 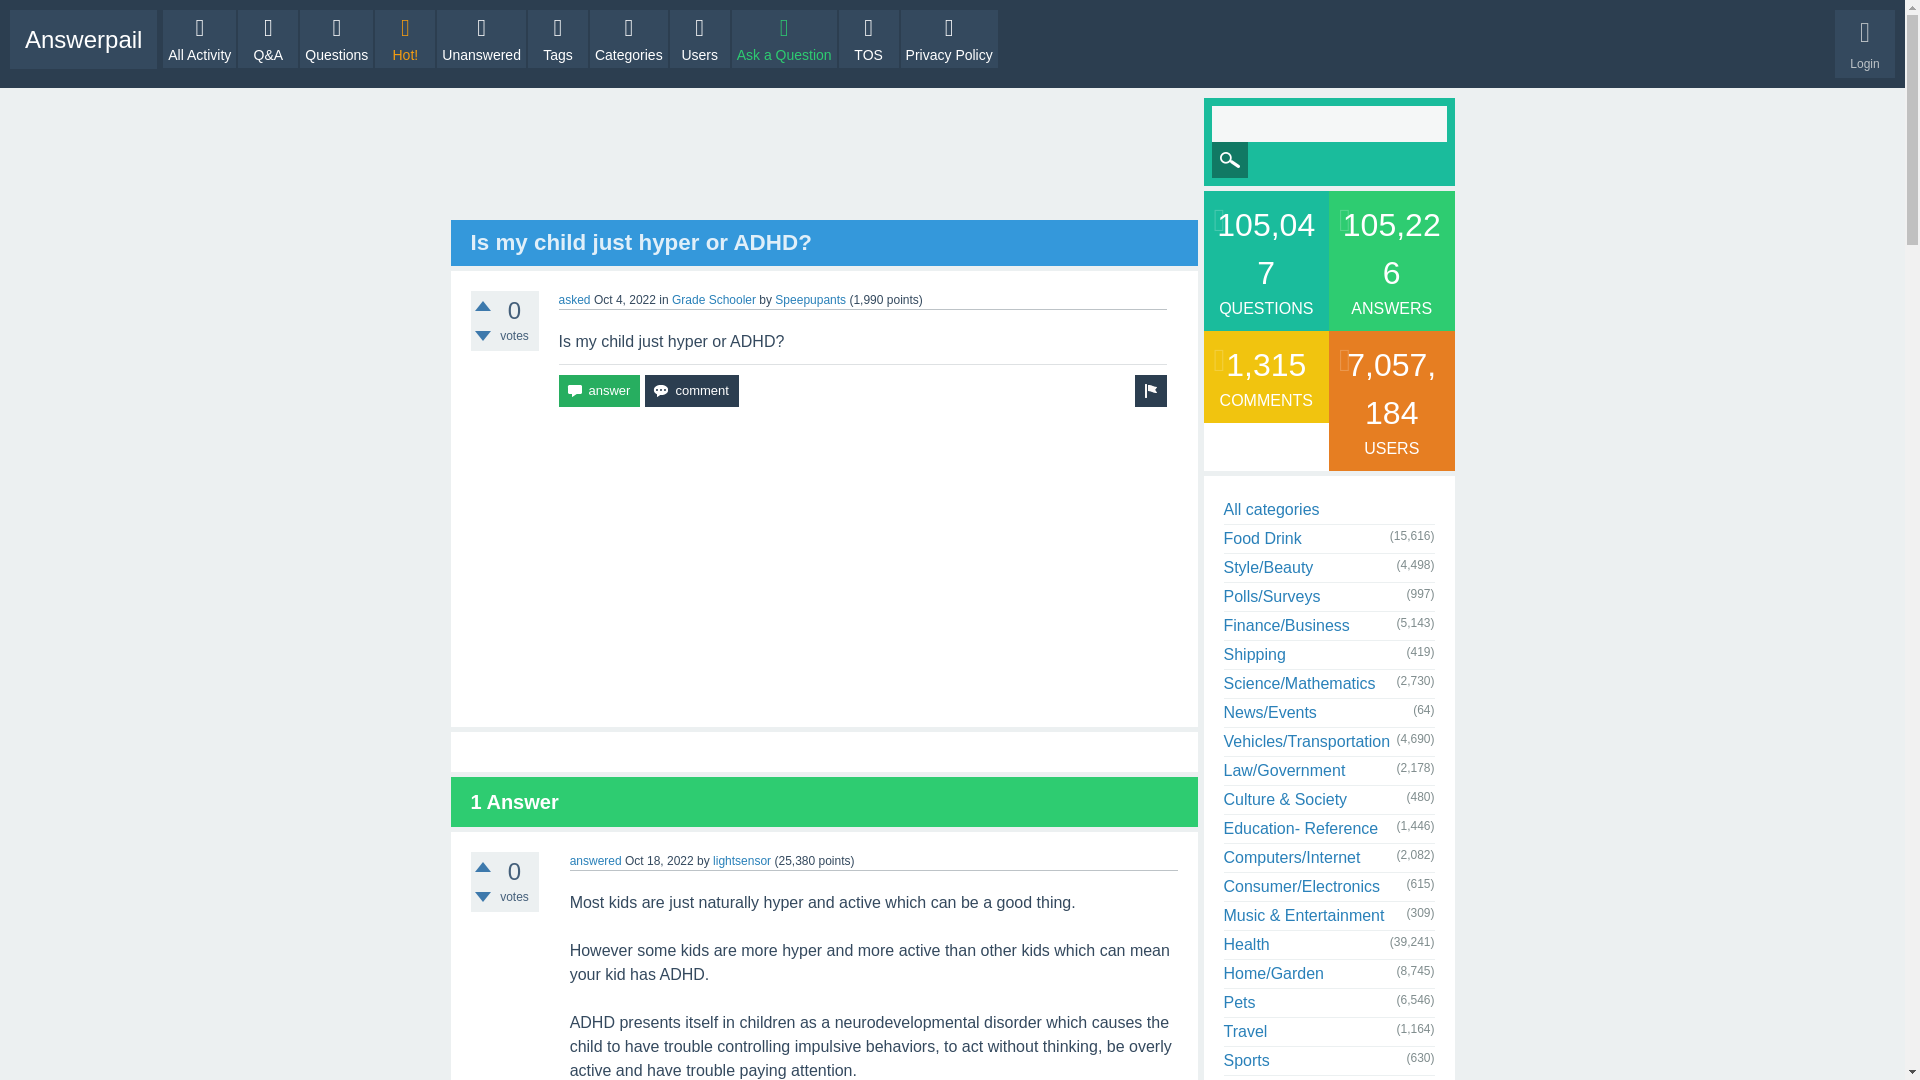 What do you see at coordinates (1230, 160) in the screenshot?
I see `Search` at bounding box center [1230, 160].